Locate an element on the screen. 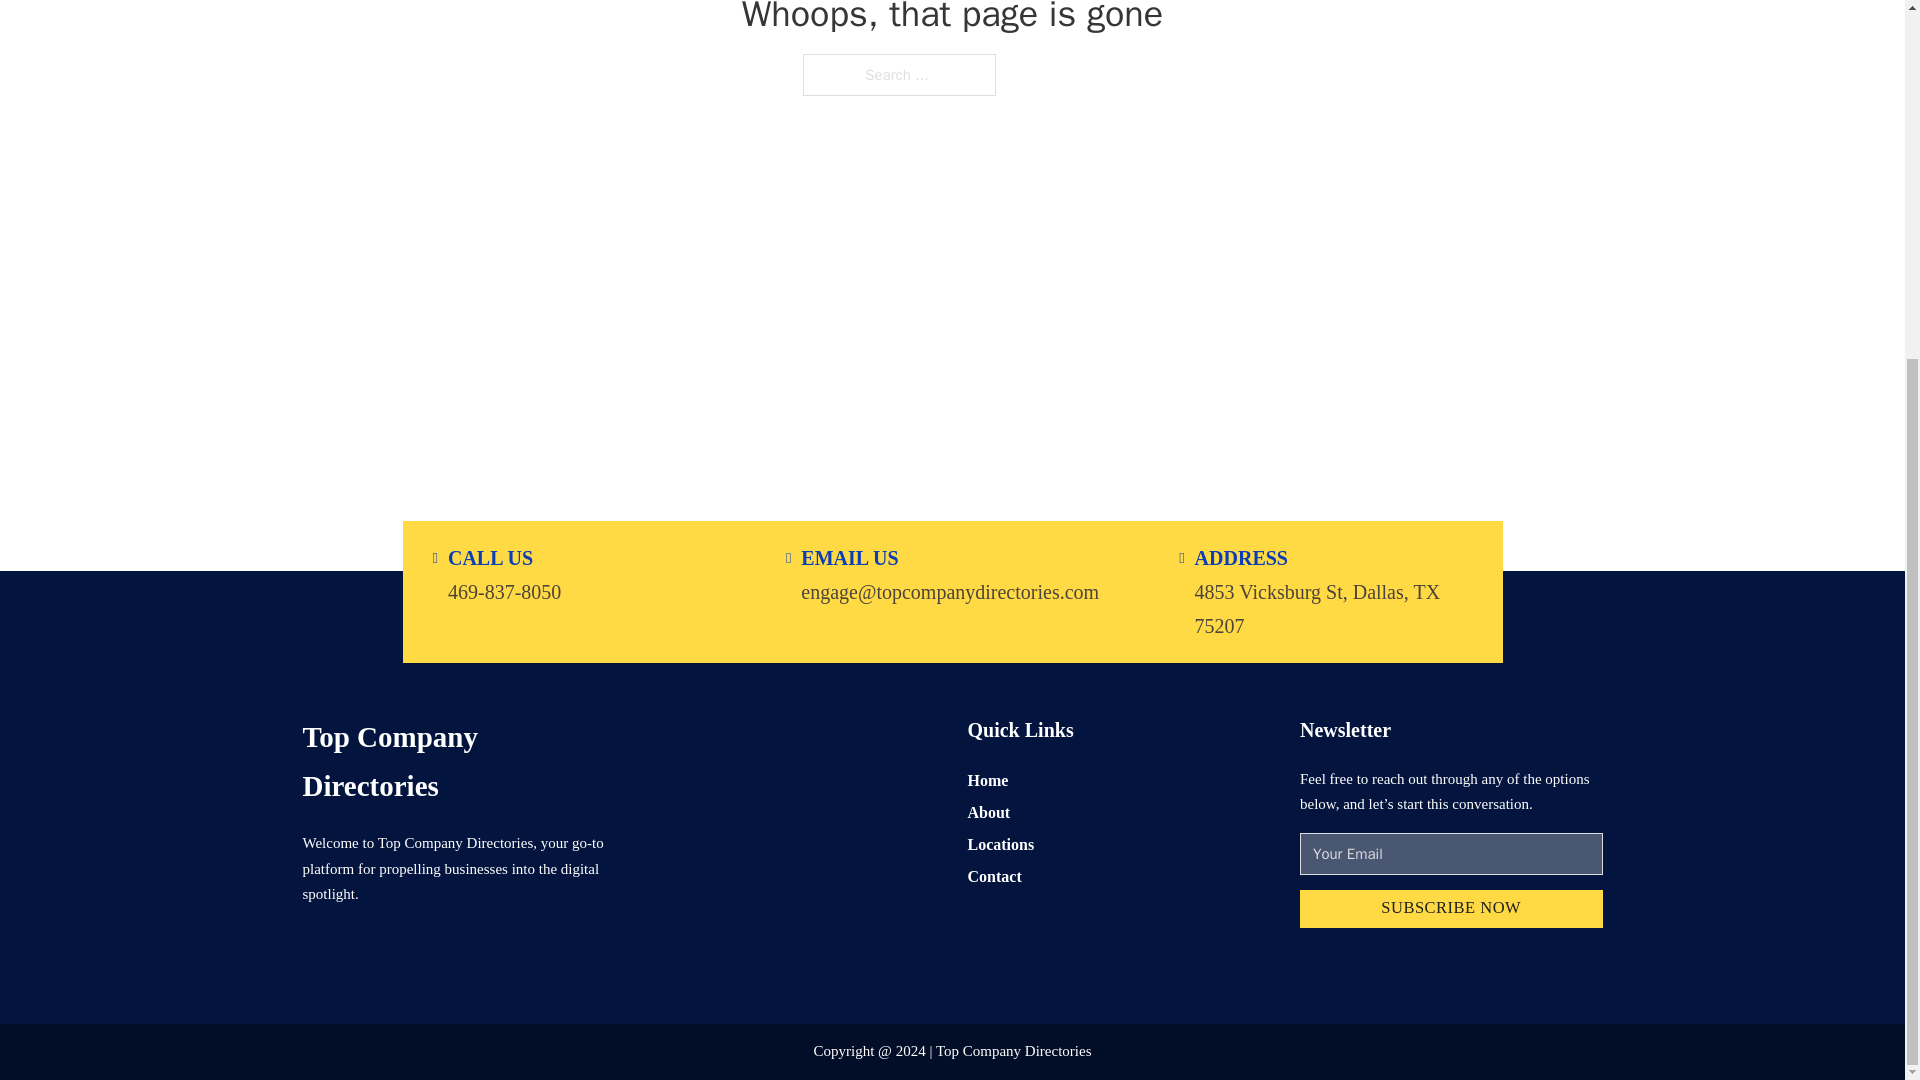 The image size is (1920, 1080). Locations is located at coordinates (1000, 844).